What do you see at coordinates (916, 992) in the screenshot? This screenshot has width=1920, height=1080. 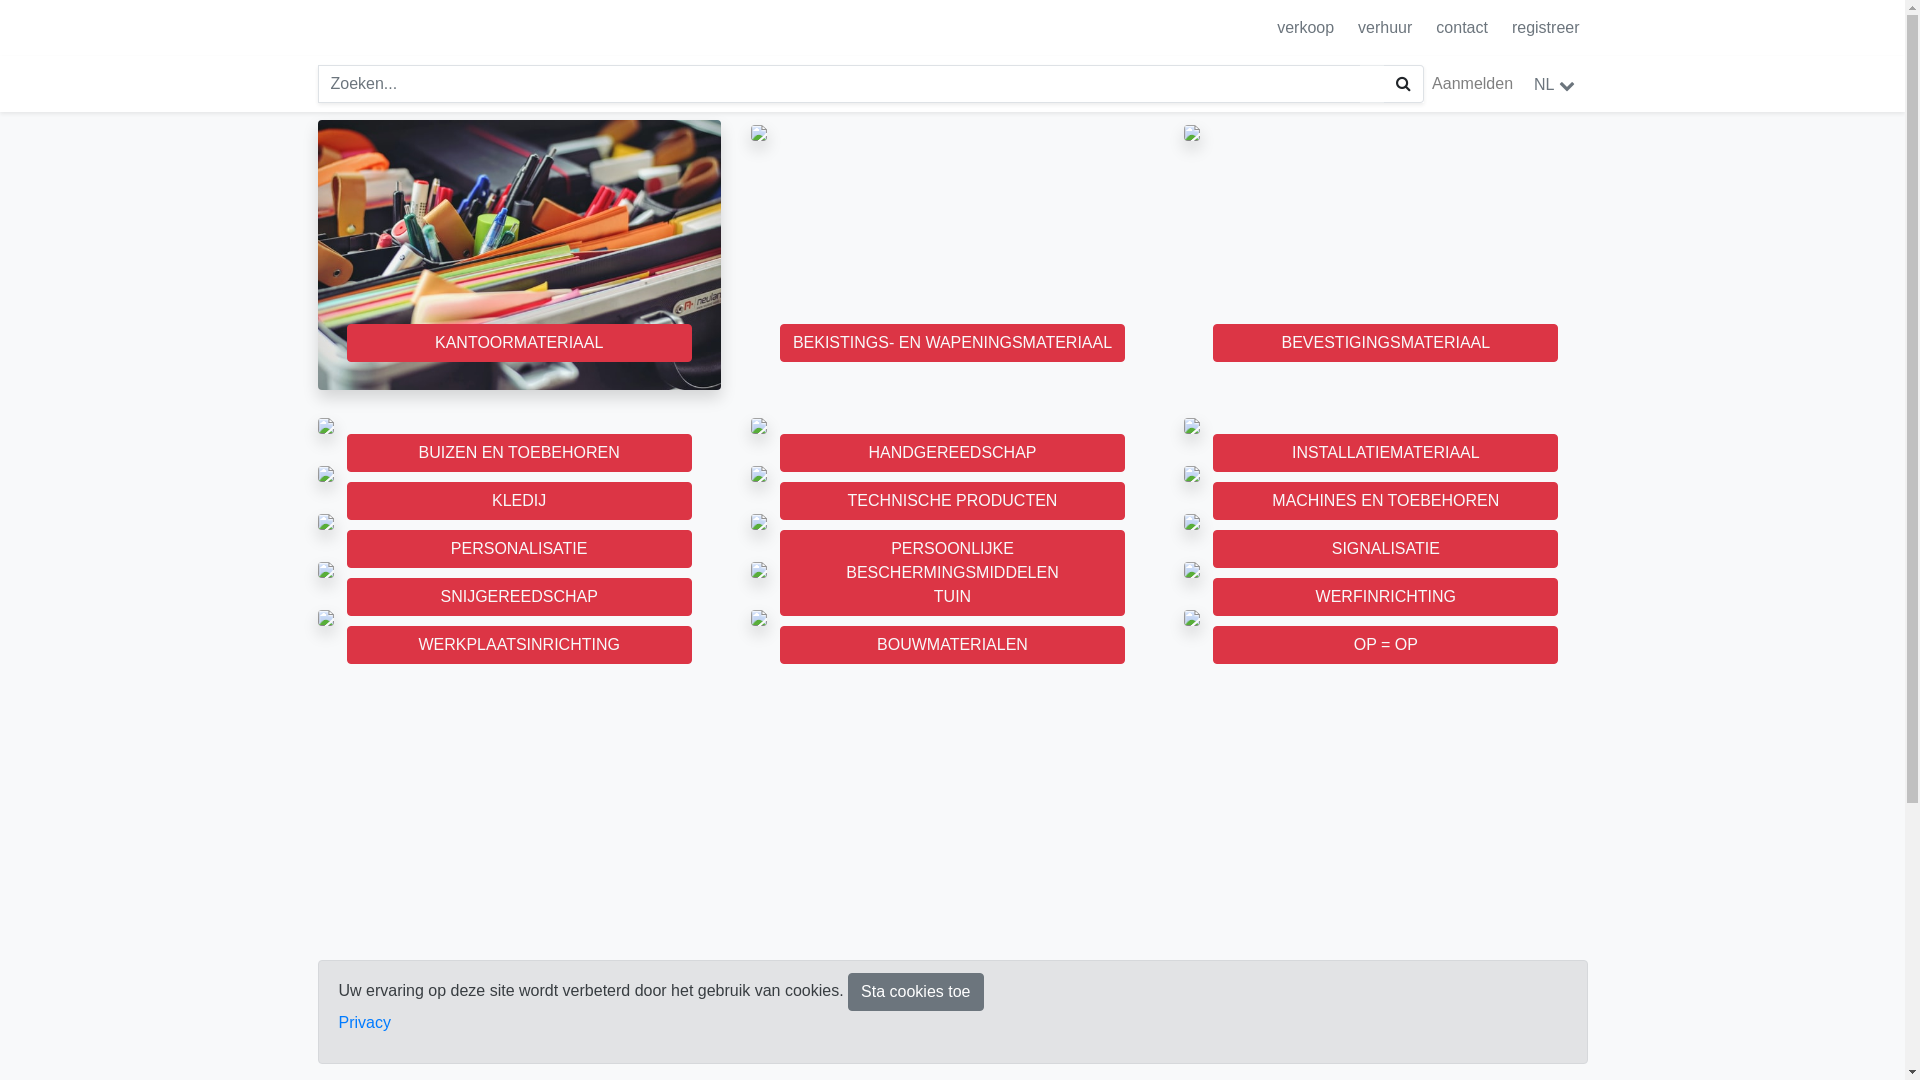 I see `Sta cookies toe` at bounding box center [916, 992].